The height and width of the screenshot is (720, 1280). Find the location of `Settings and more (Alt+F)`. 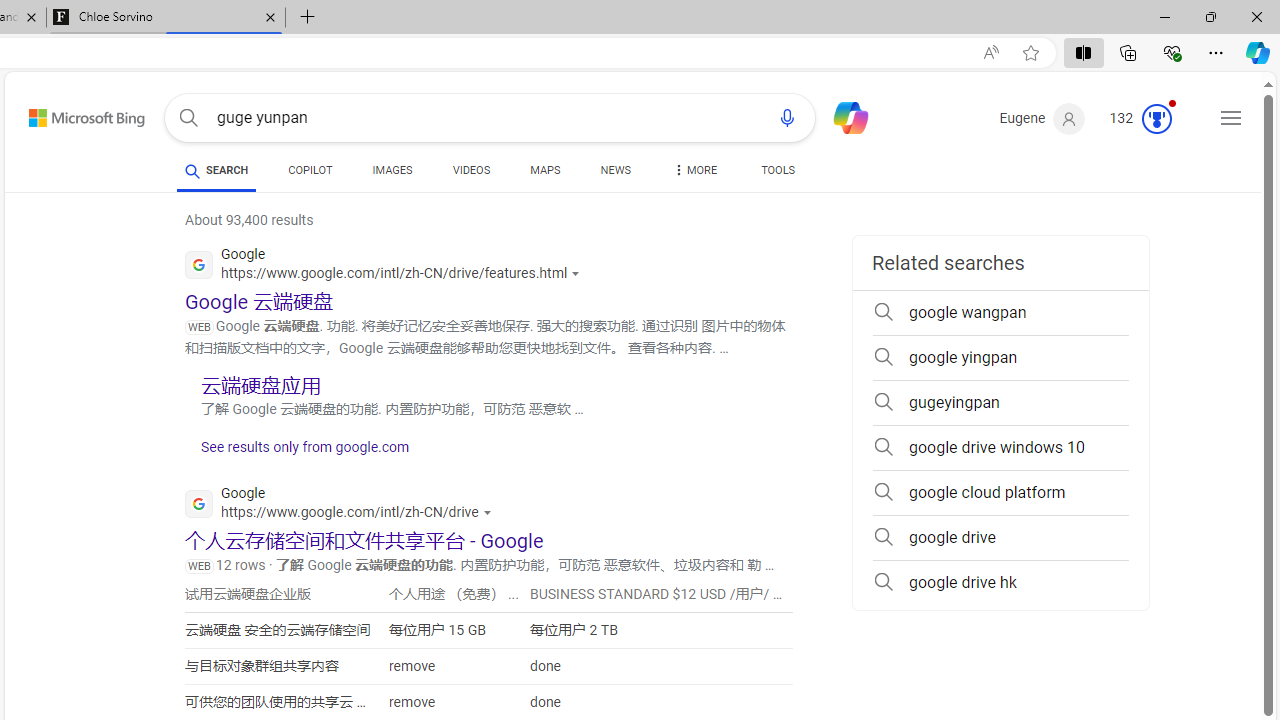

Settings and more (Alt+F) is located at coordinates (1216, 52).